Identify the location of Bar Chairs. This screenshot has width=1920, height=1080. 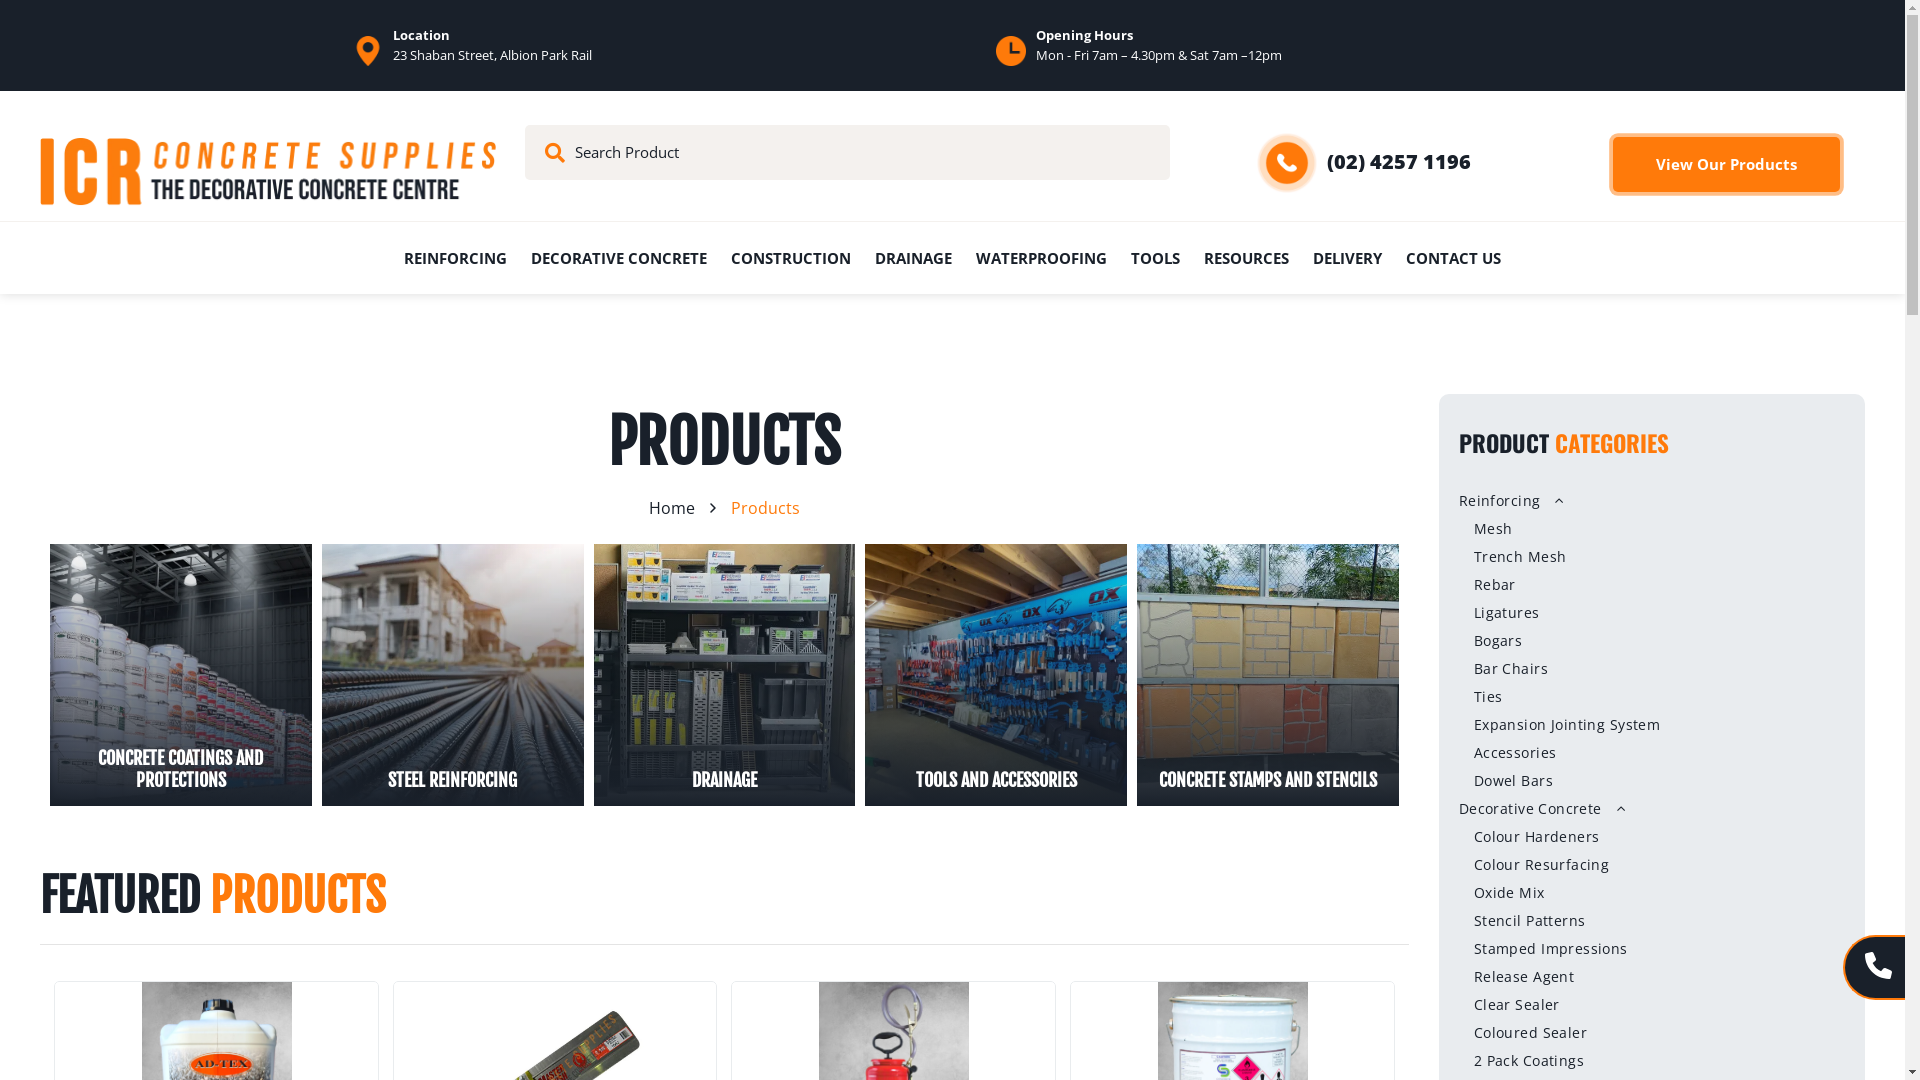
(1652, 669).